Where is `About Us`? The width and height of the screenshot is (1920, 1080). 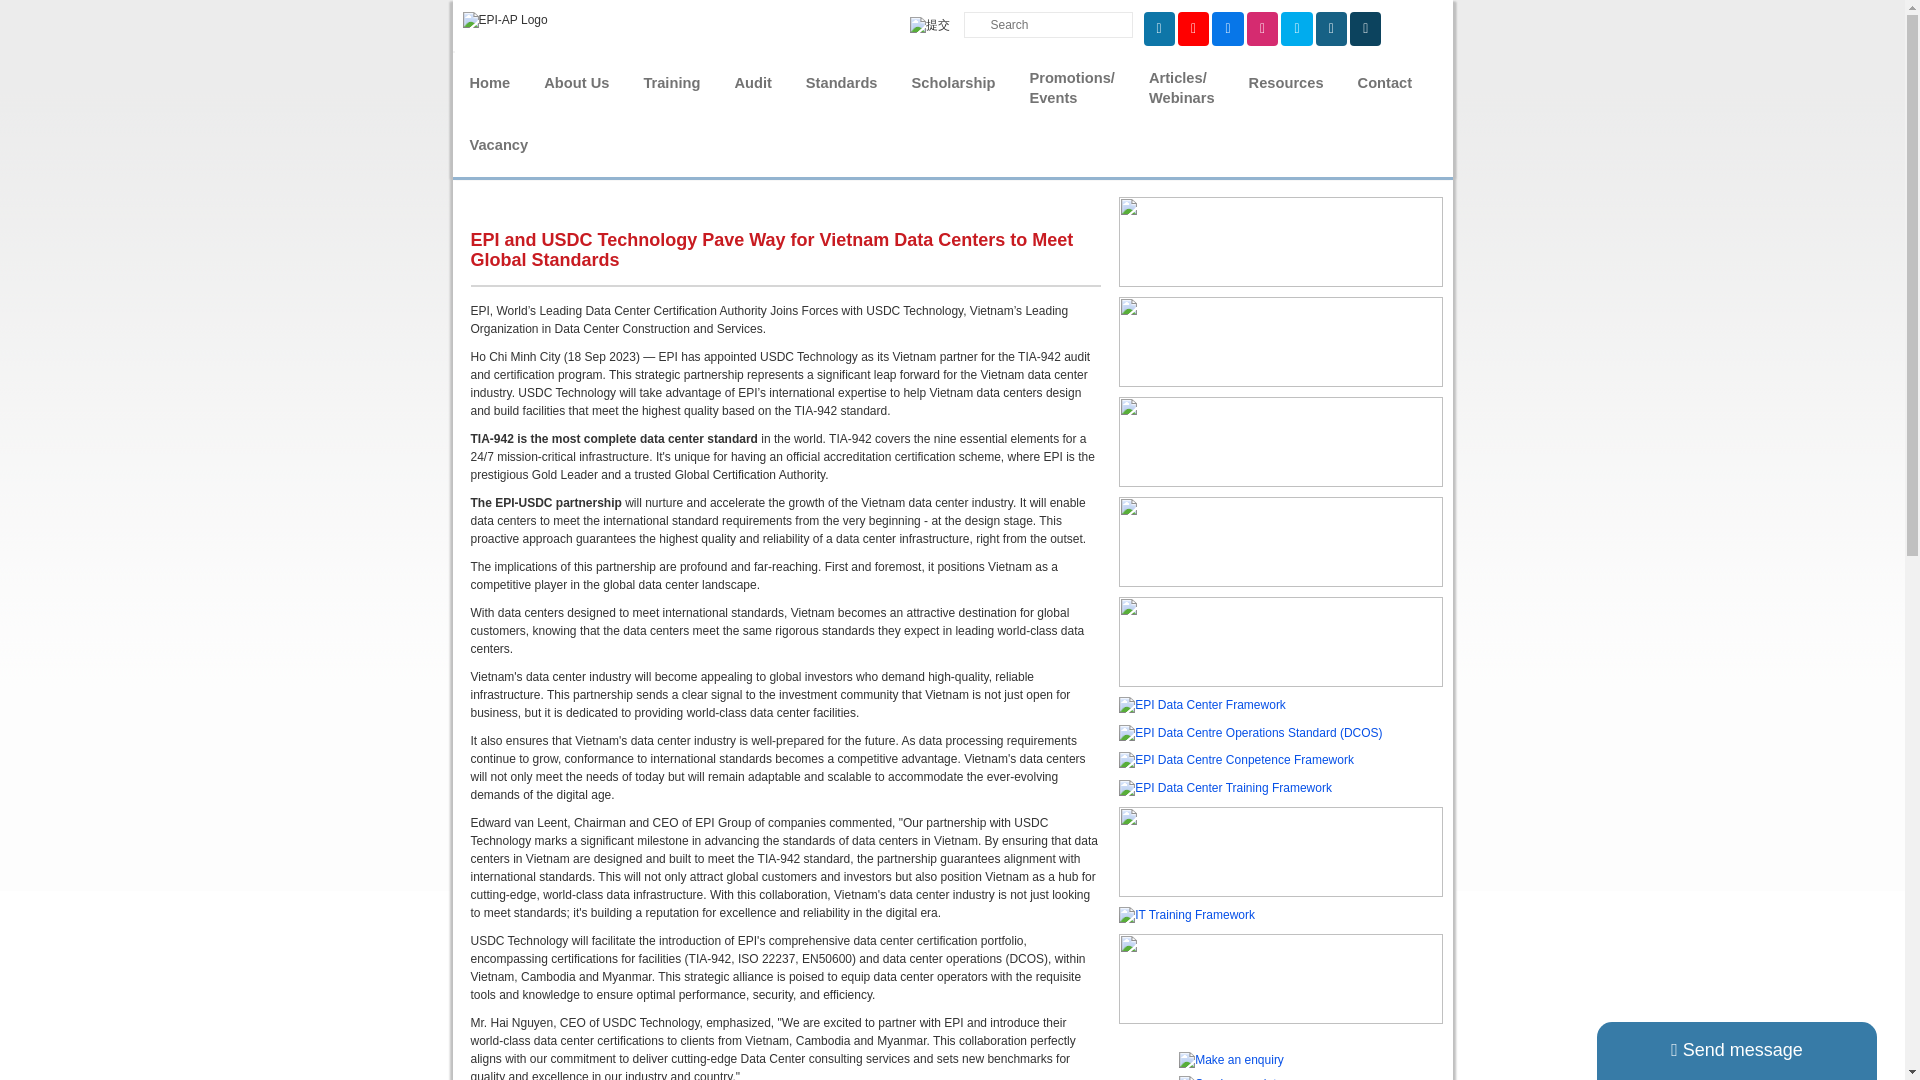 About Us is located at coordinates (576, 83).